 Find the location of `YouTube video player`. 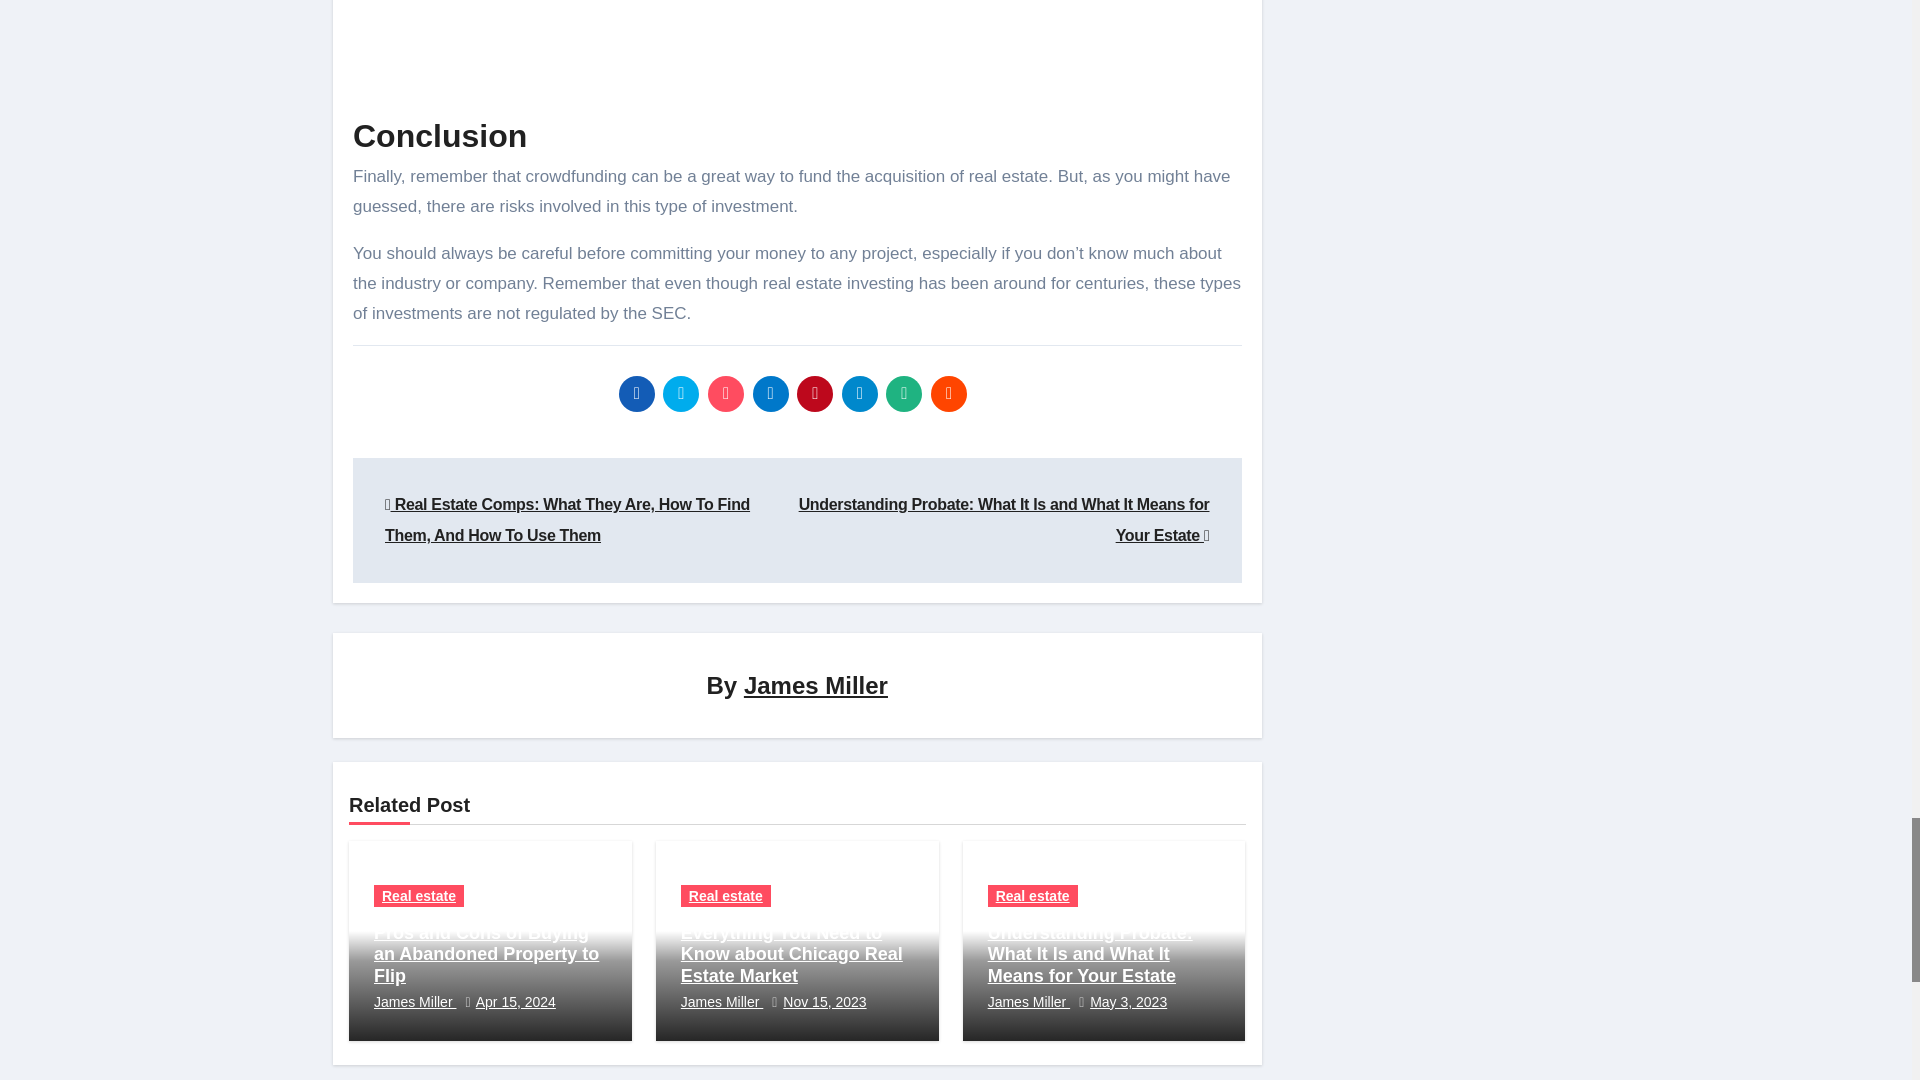

YouTube video player is located at coordinates (796, 54).